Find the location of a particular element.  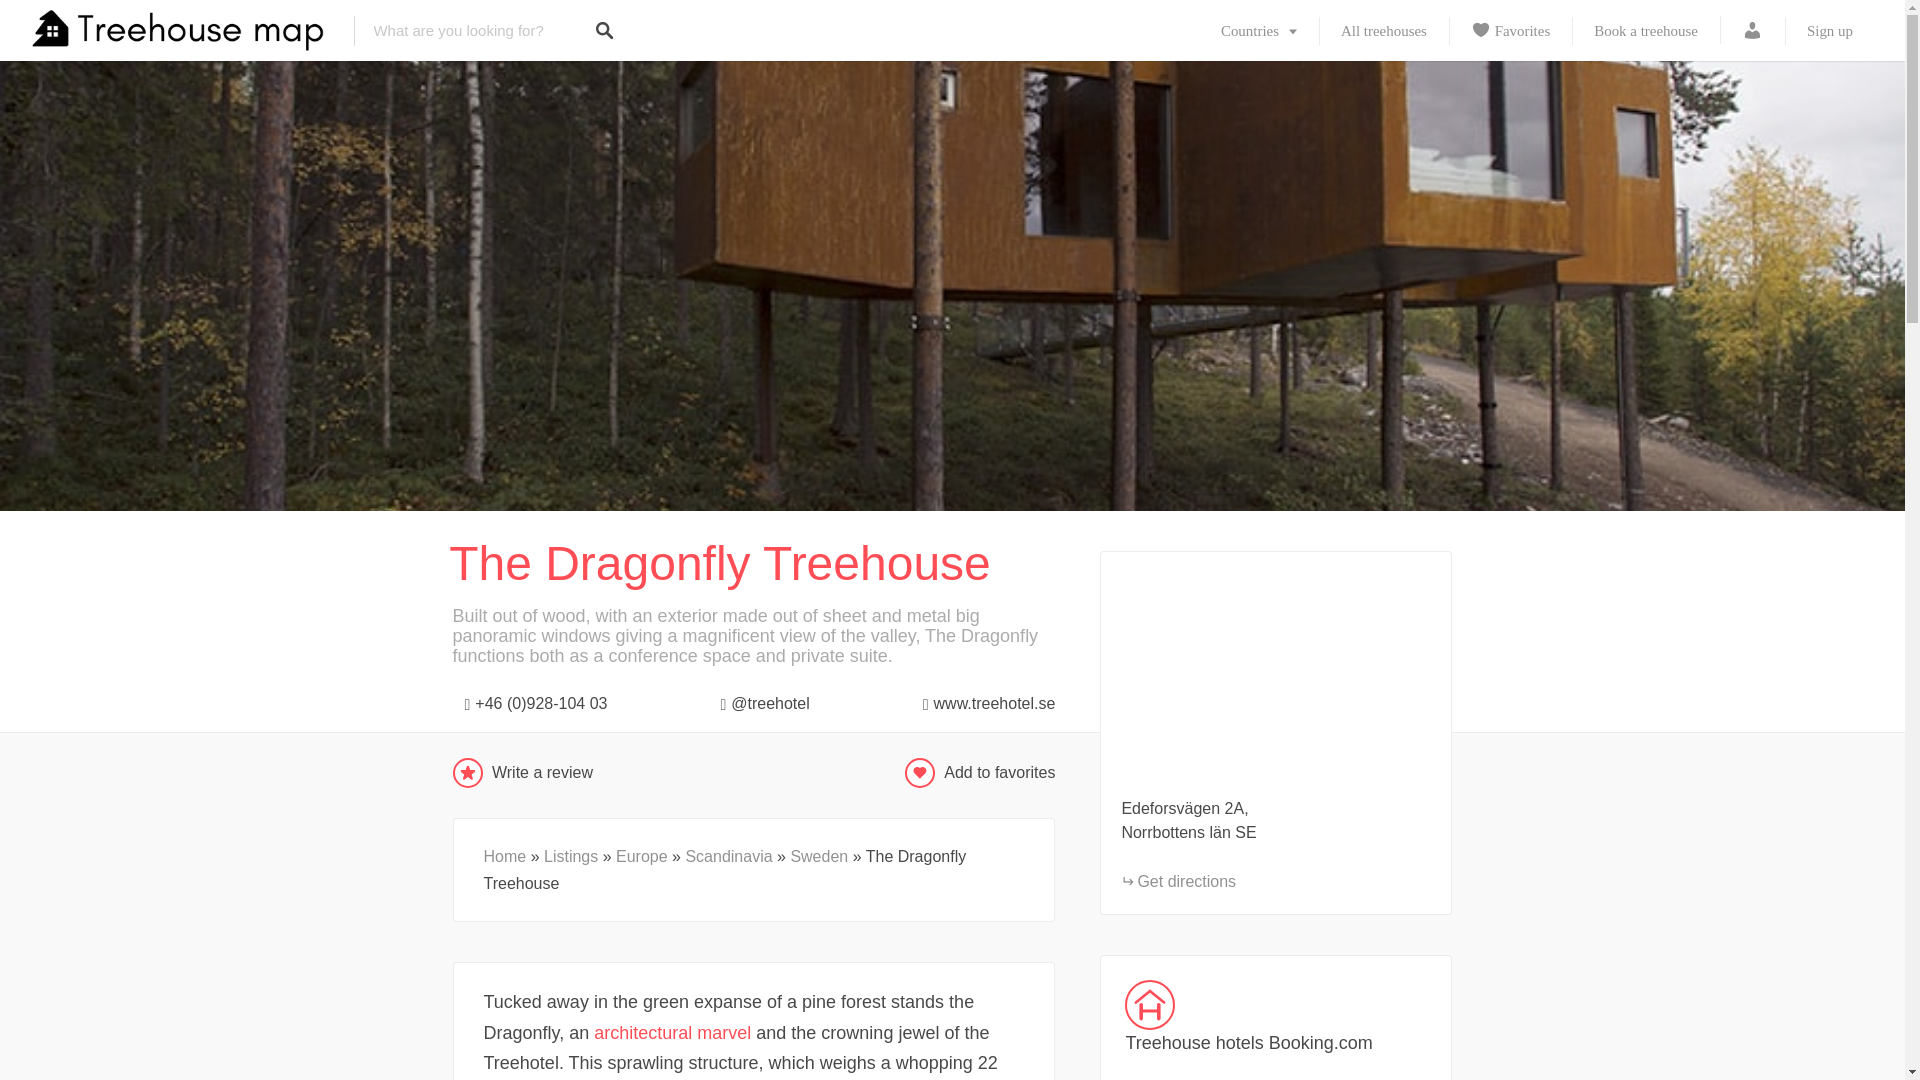

Countries is located at coordinates (1258, 30).